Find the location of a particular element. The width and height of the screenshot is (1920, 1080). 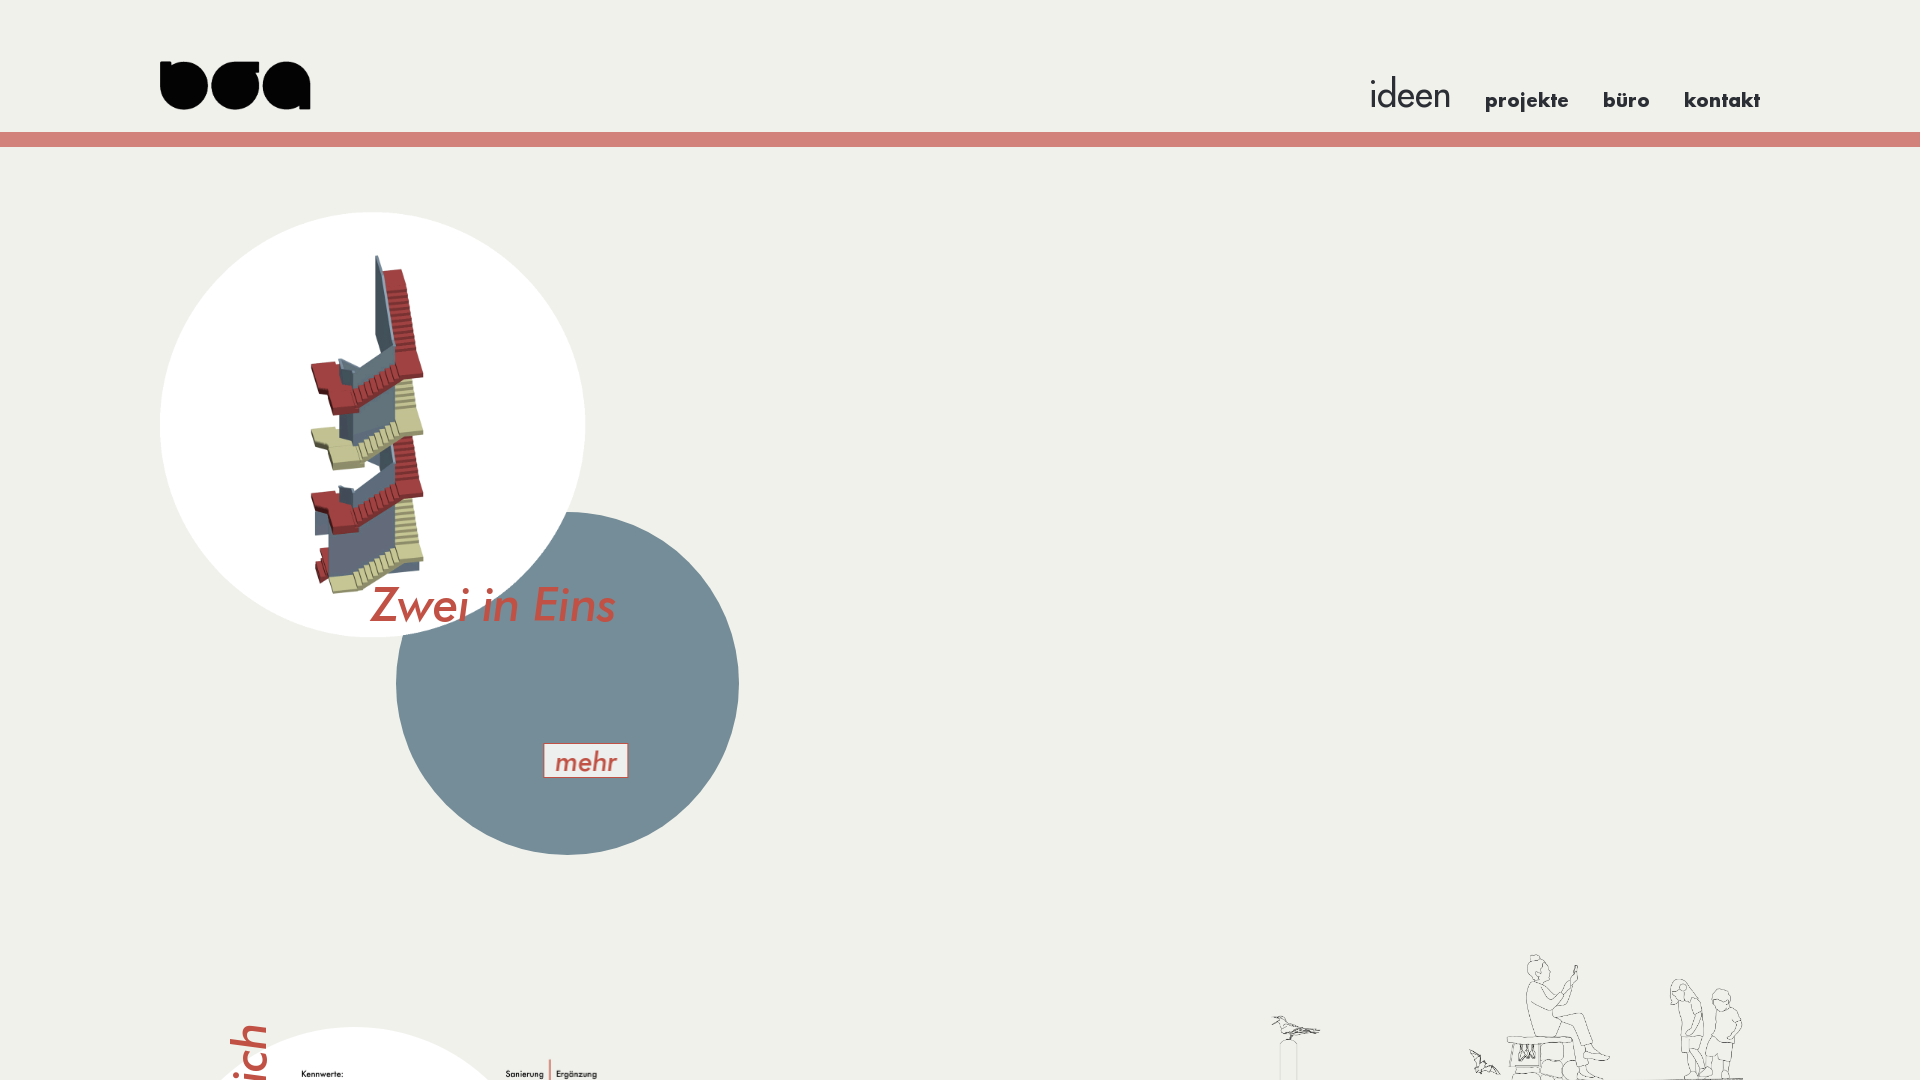

projekte is located at coordinates (1527, 102).